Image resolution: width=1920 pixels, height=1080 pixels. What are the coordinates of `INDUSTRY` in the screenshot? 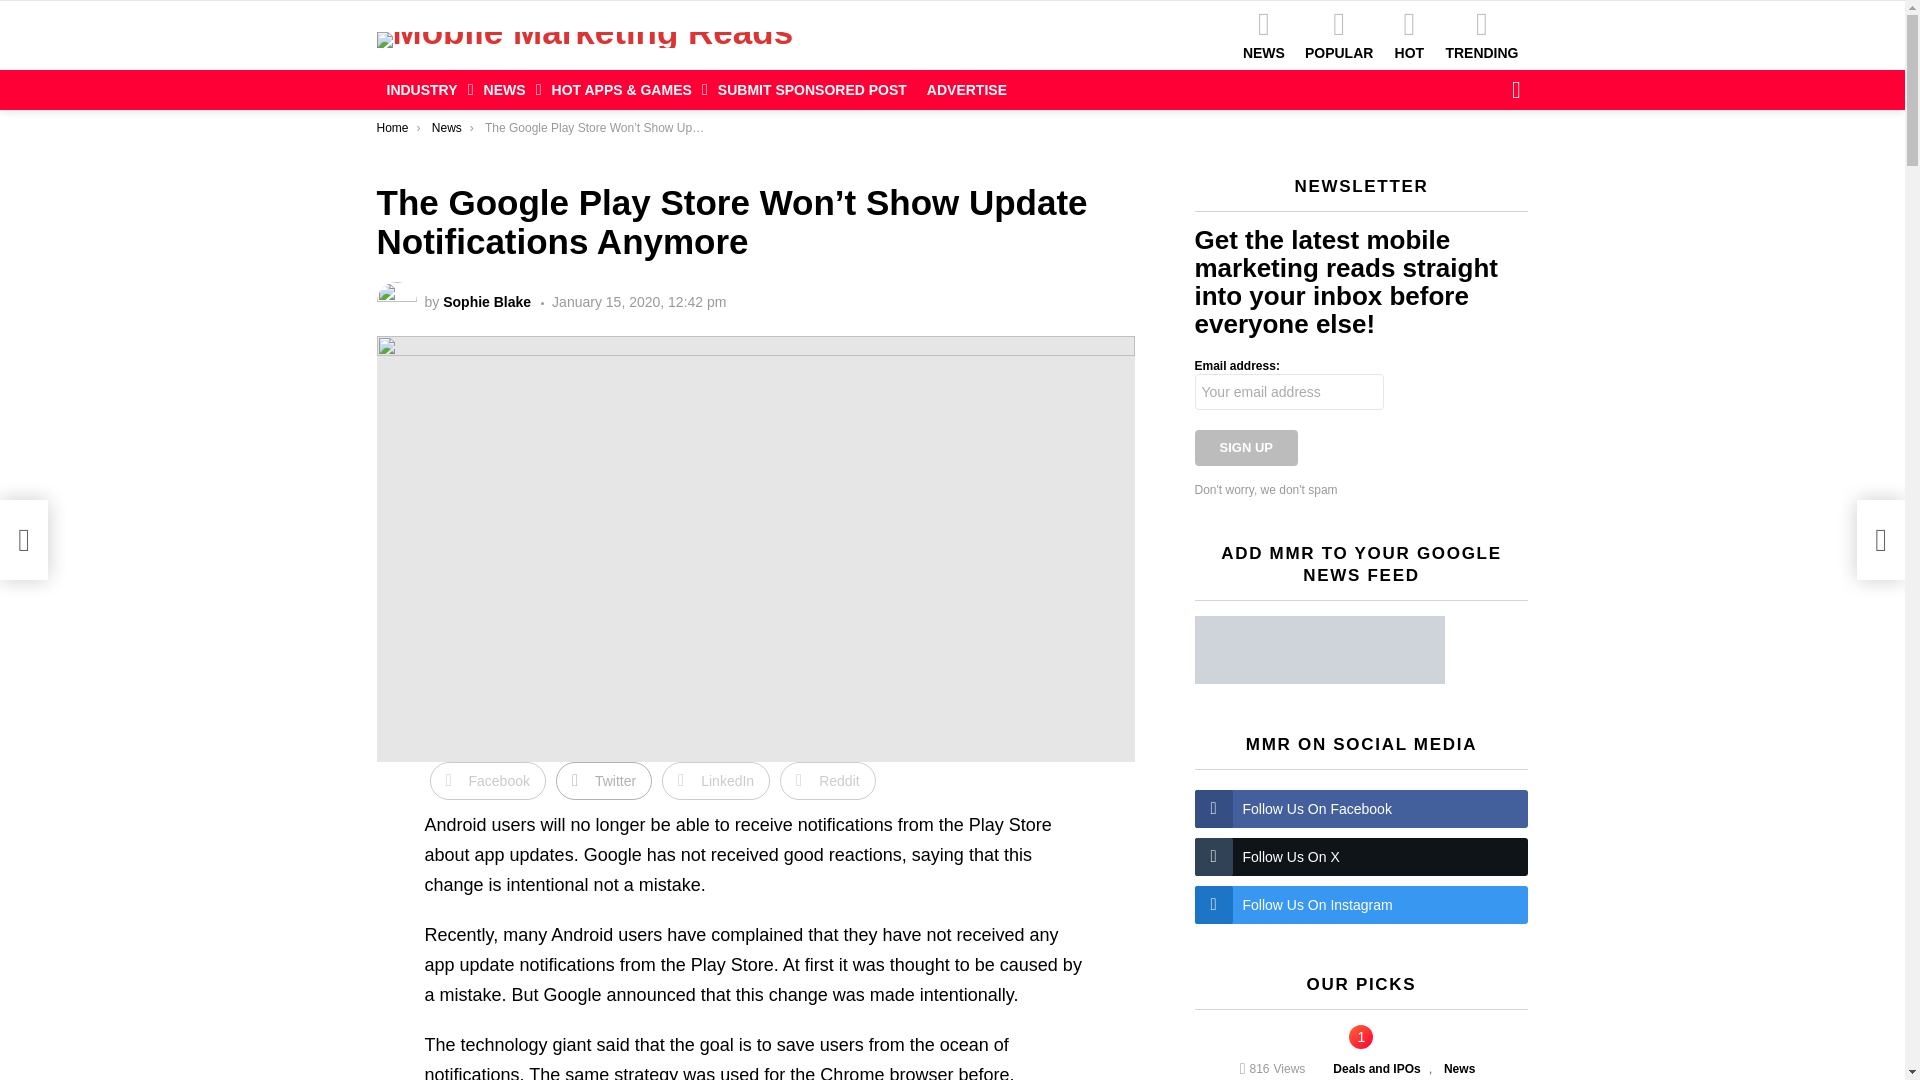 It's located at (424, 89).